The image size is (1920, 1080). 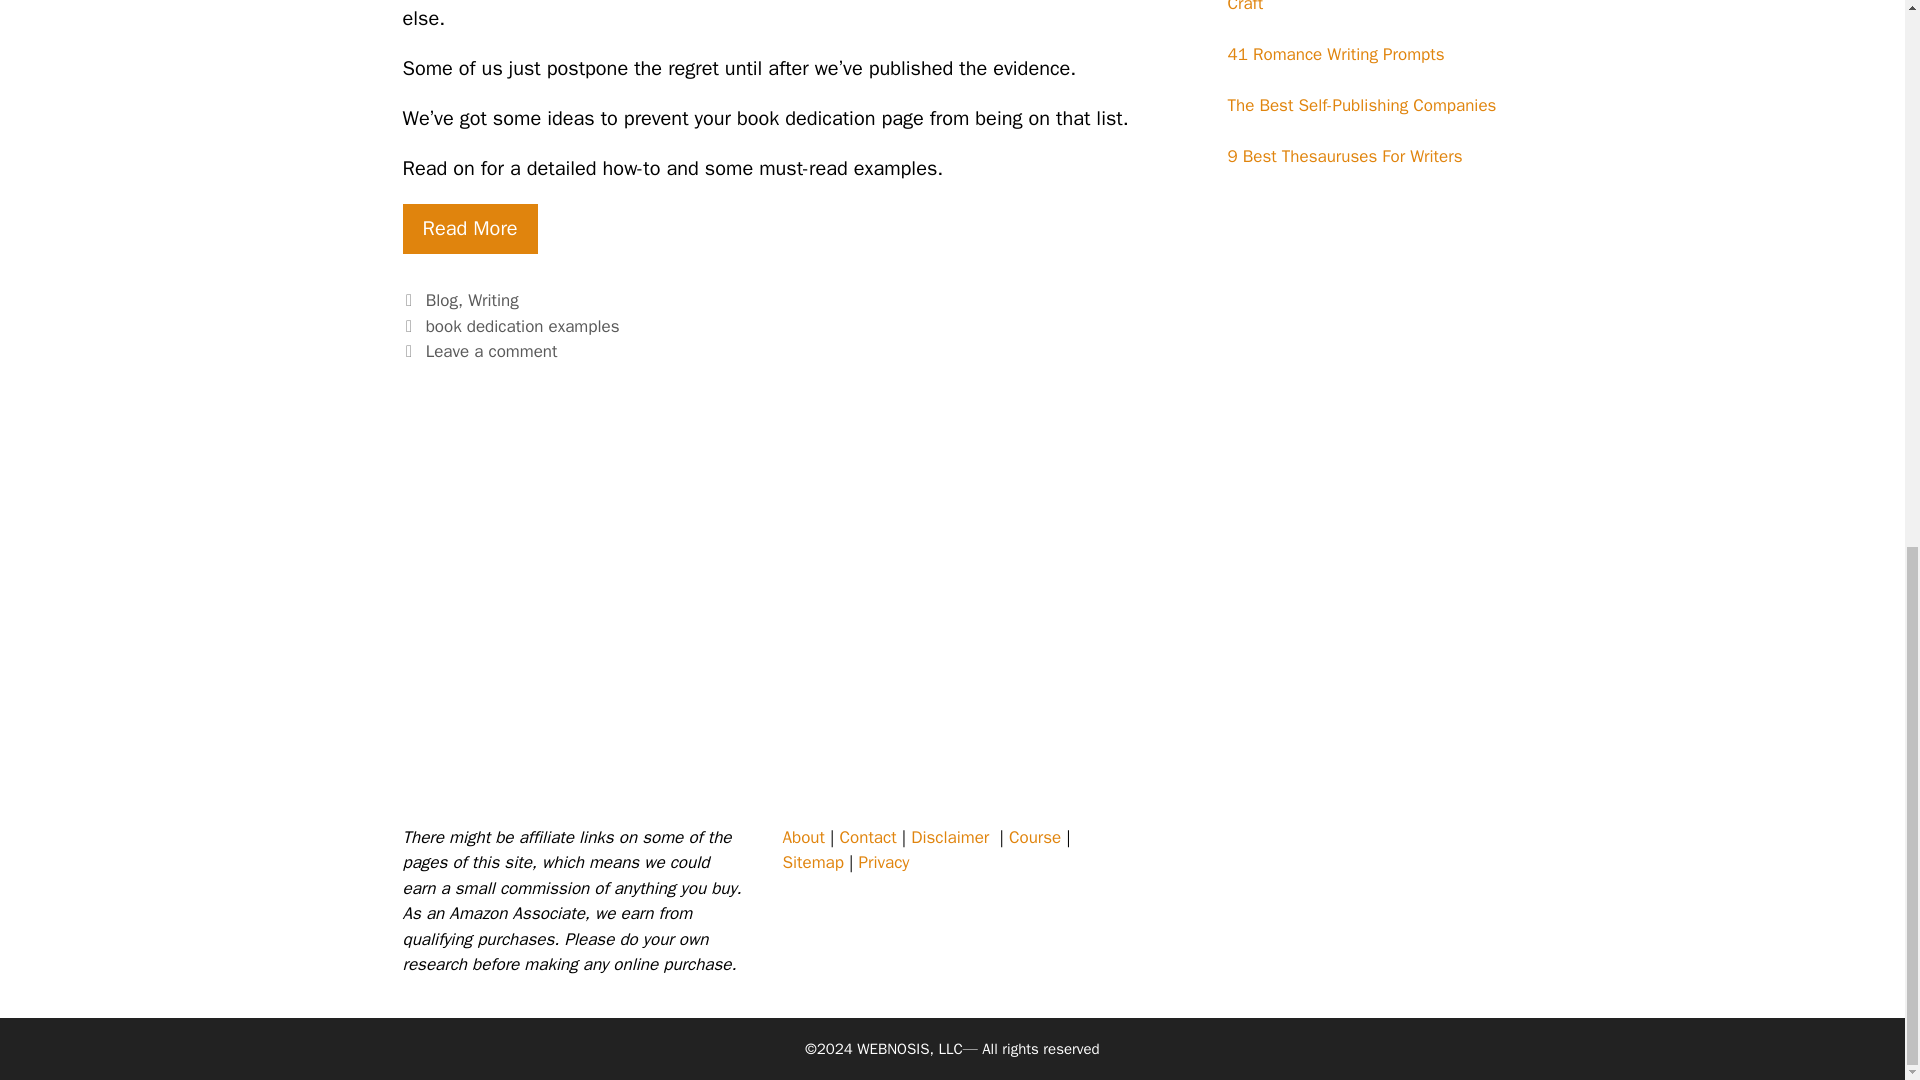 What do you see at coordinates (469, 228) in the screenshot?
I see `Read More` at bounding box center [469, 228].